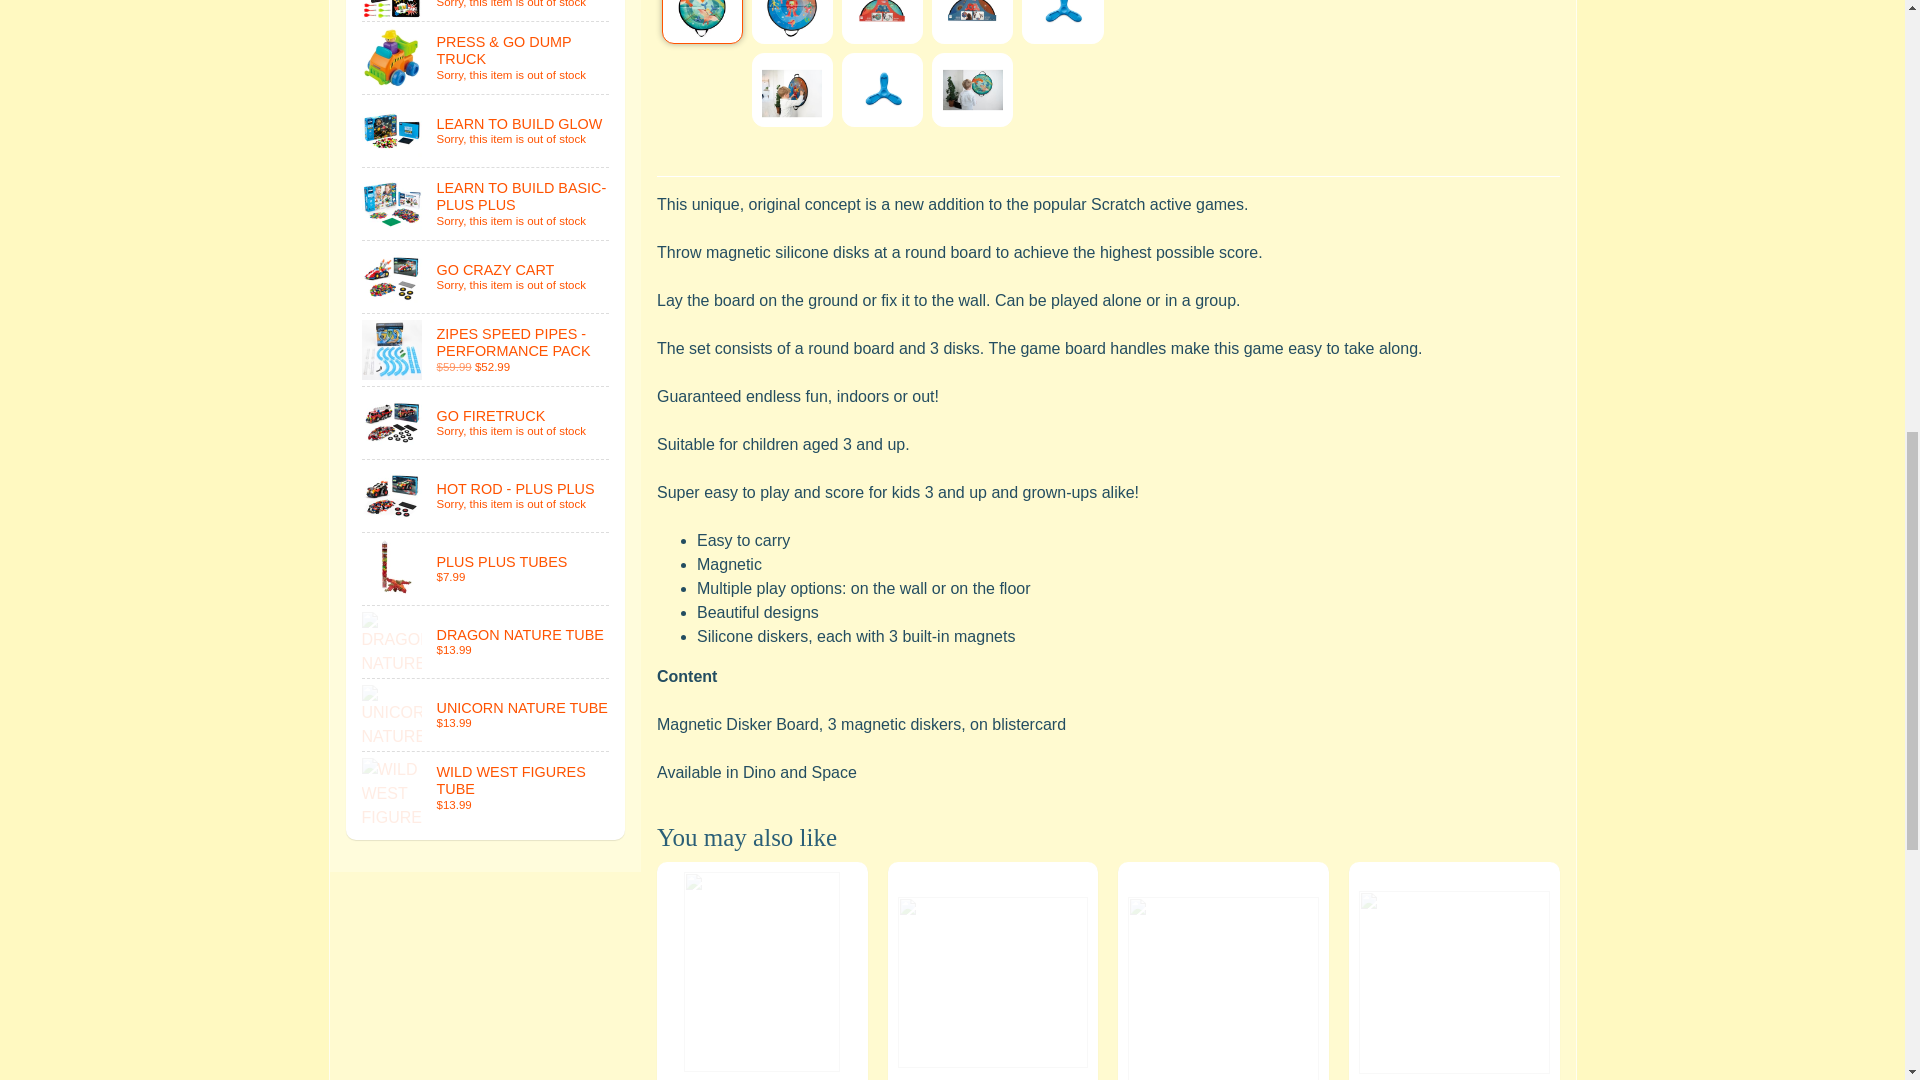 Image resolution: width=1920 pixels, height=1080 pixels. What do you see at coordinates (882, 22) in the screenshot?
I see `DISKER GAME - DINO AND SPACE` at bounding box center [882, 22].